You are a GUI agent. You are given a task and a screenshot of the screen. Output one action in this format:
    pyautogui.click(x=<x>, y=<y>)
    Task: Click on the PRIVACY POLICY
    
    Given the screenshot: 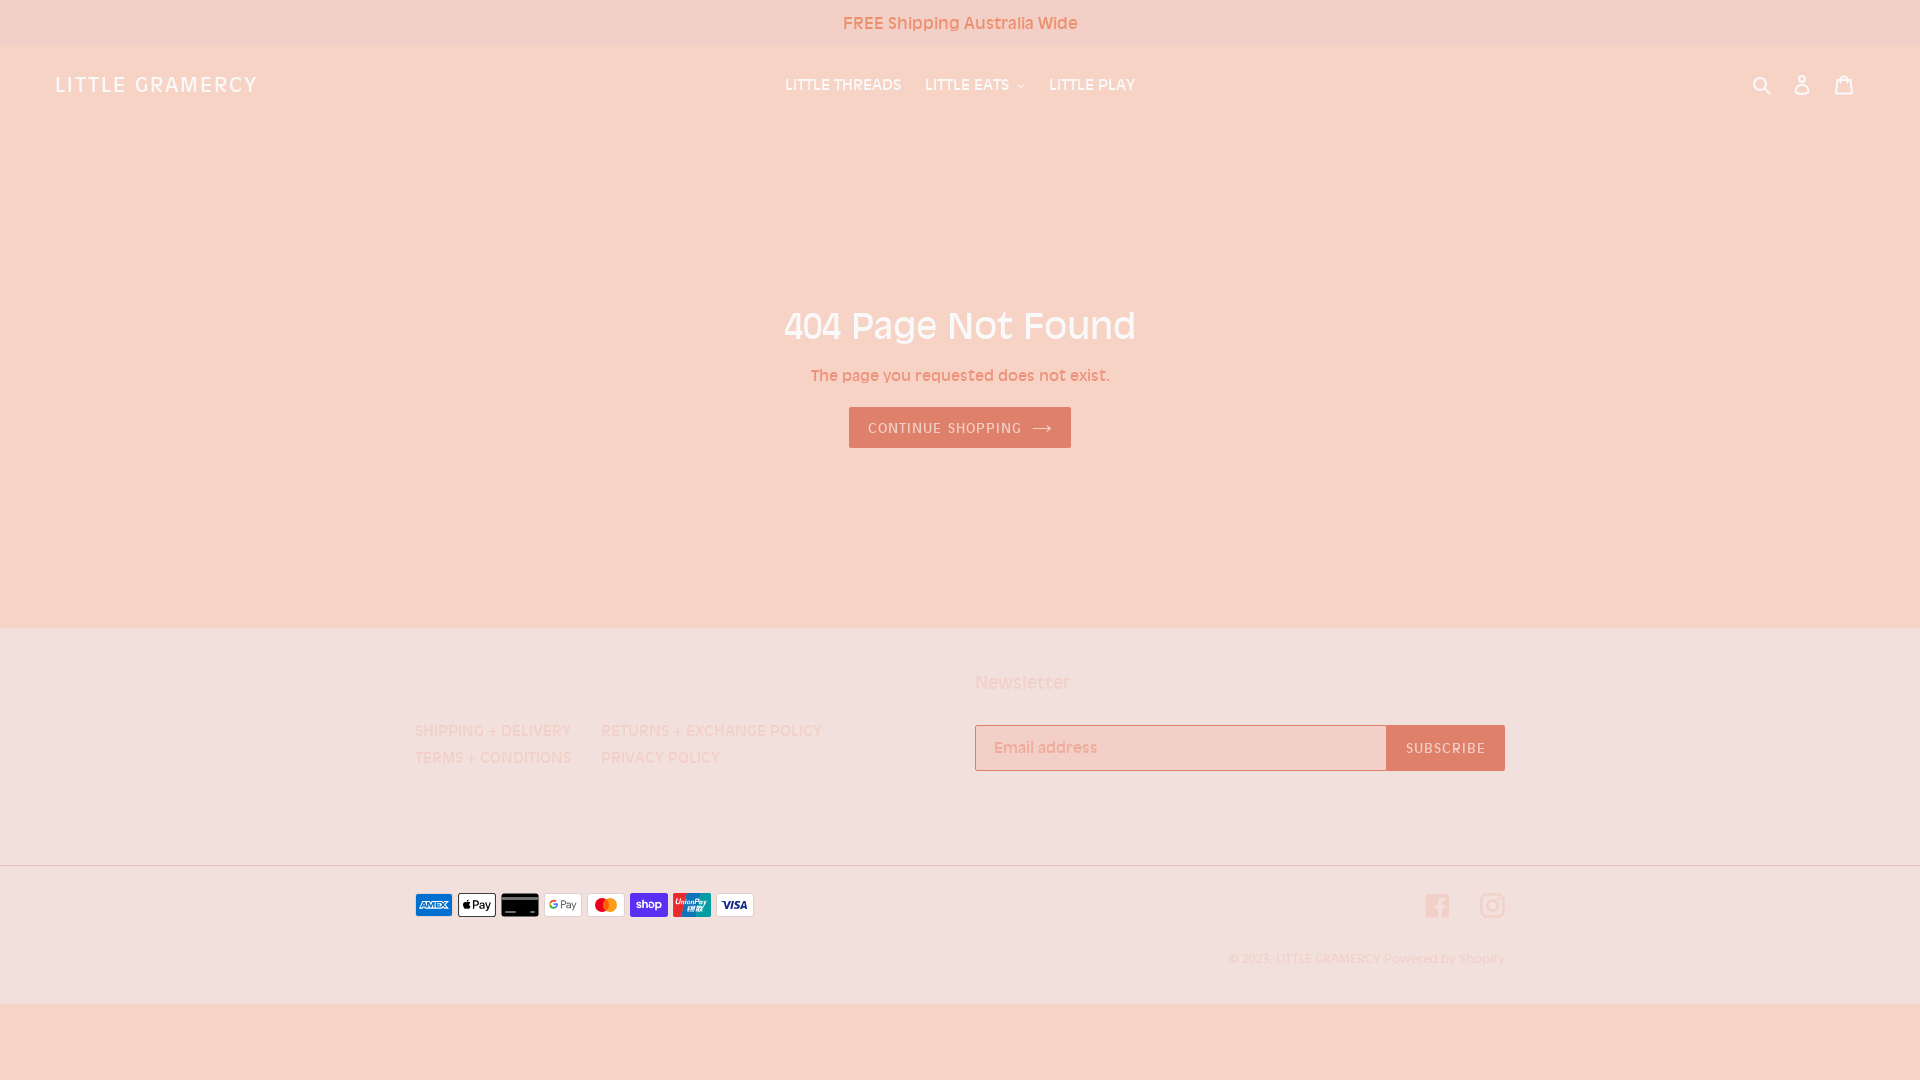 What is the action you would take?
    pyautogui.click(x=660, y=757)
    